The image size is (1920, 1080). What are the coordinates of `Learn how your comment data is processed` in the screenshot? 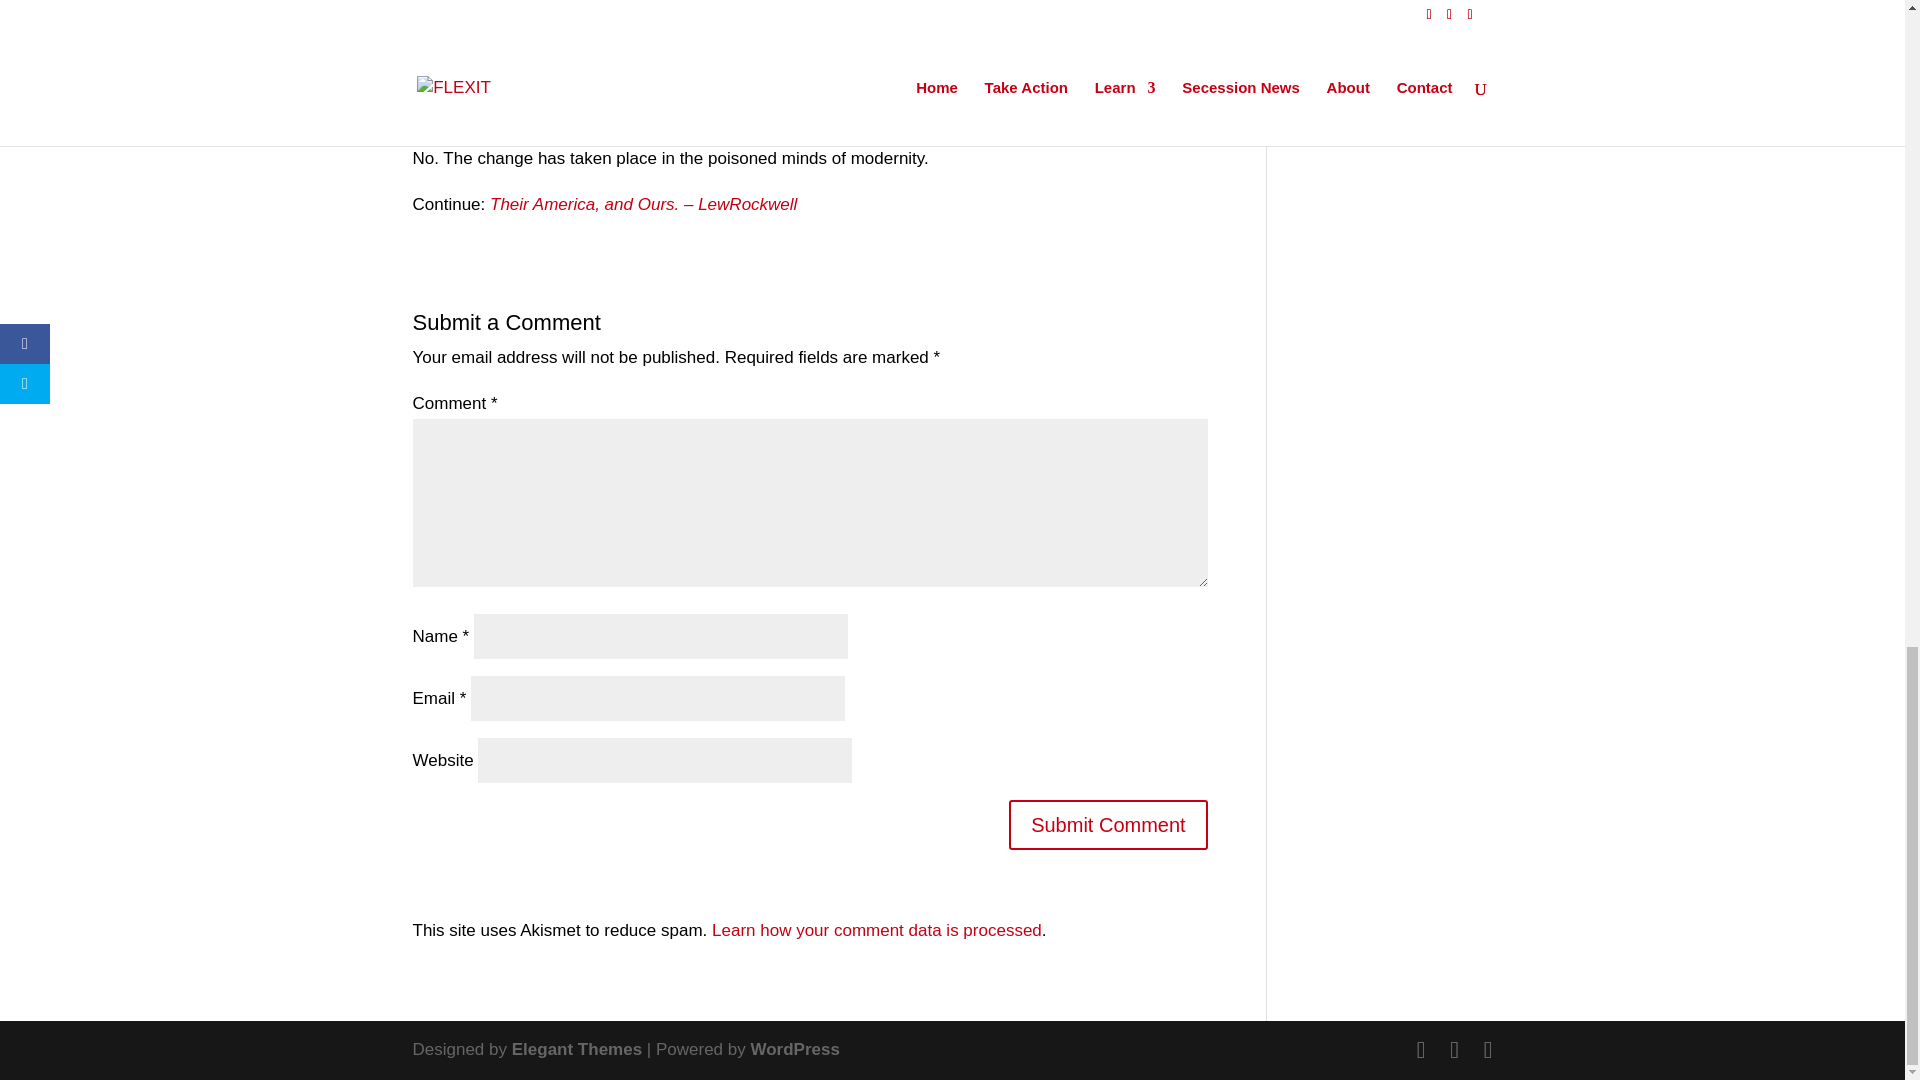 It's located at (877, 930).